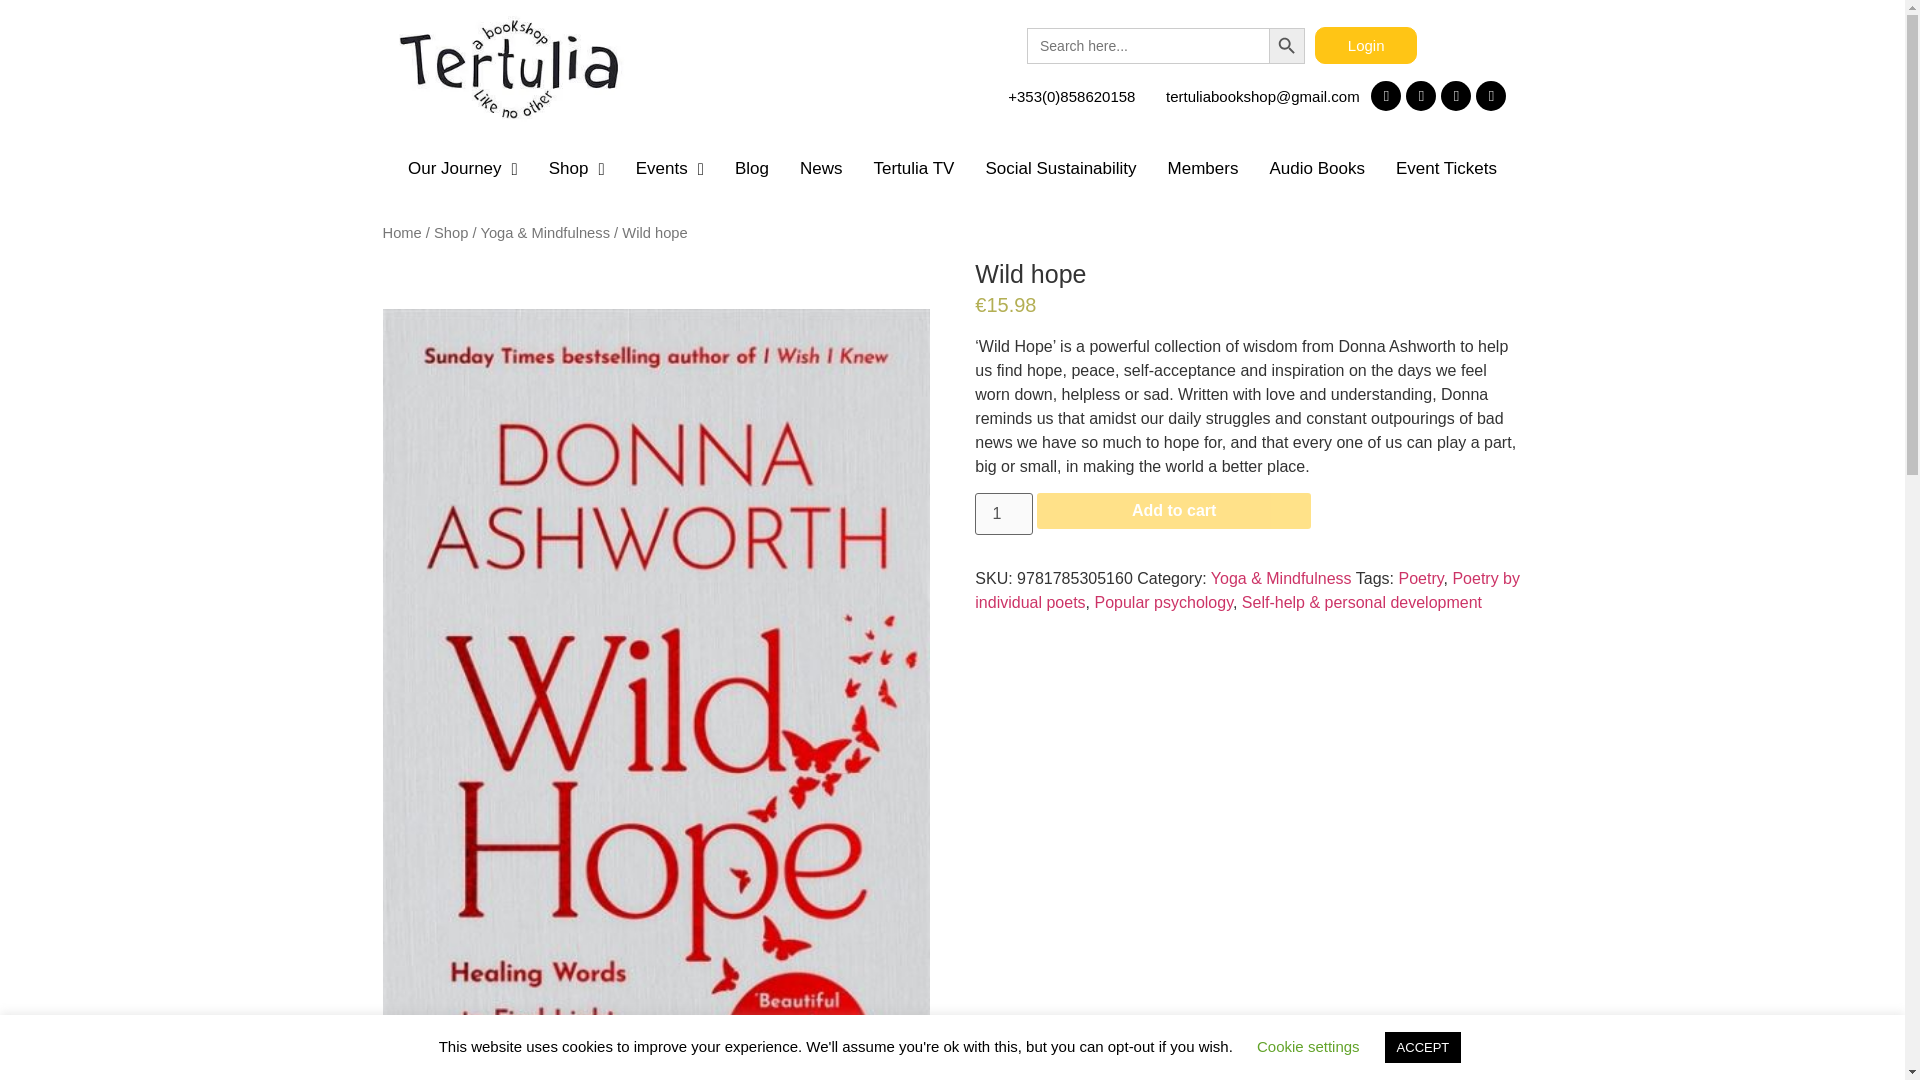  What do you see at coordinates (1287, 46) in the screenshot?
I see `Search Button` at bounding box center [1287, 46].